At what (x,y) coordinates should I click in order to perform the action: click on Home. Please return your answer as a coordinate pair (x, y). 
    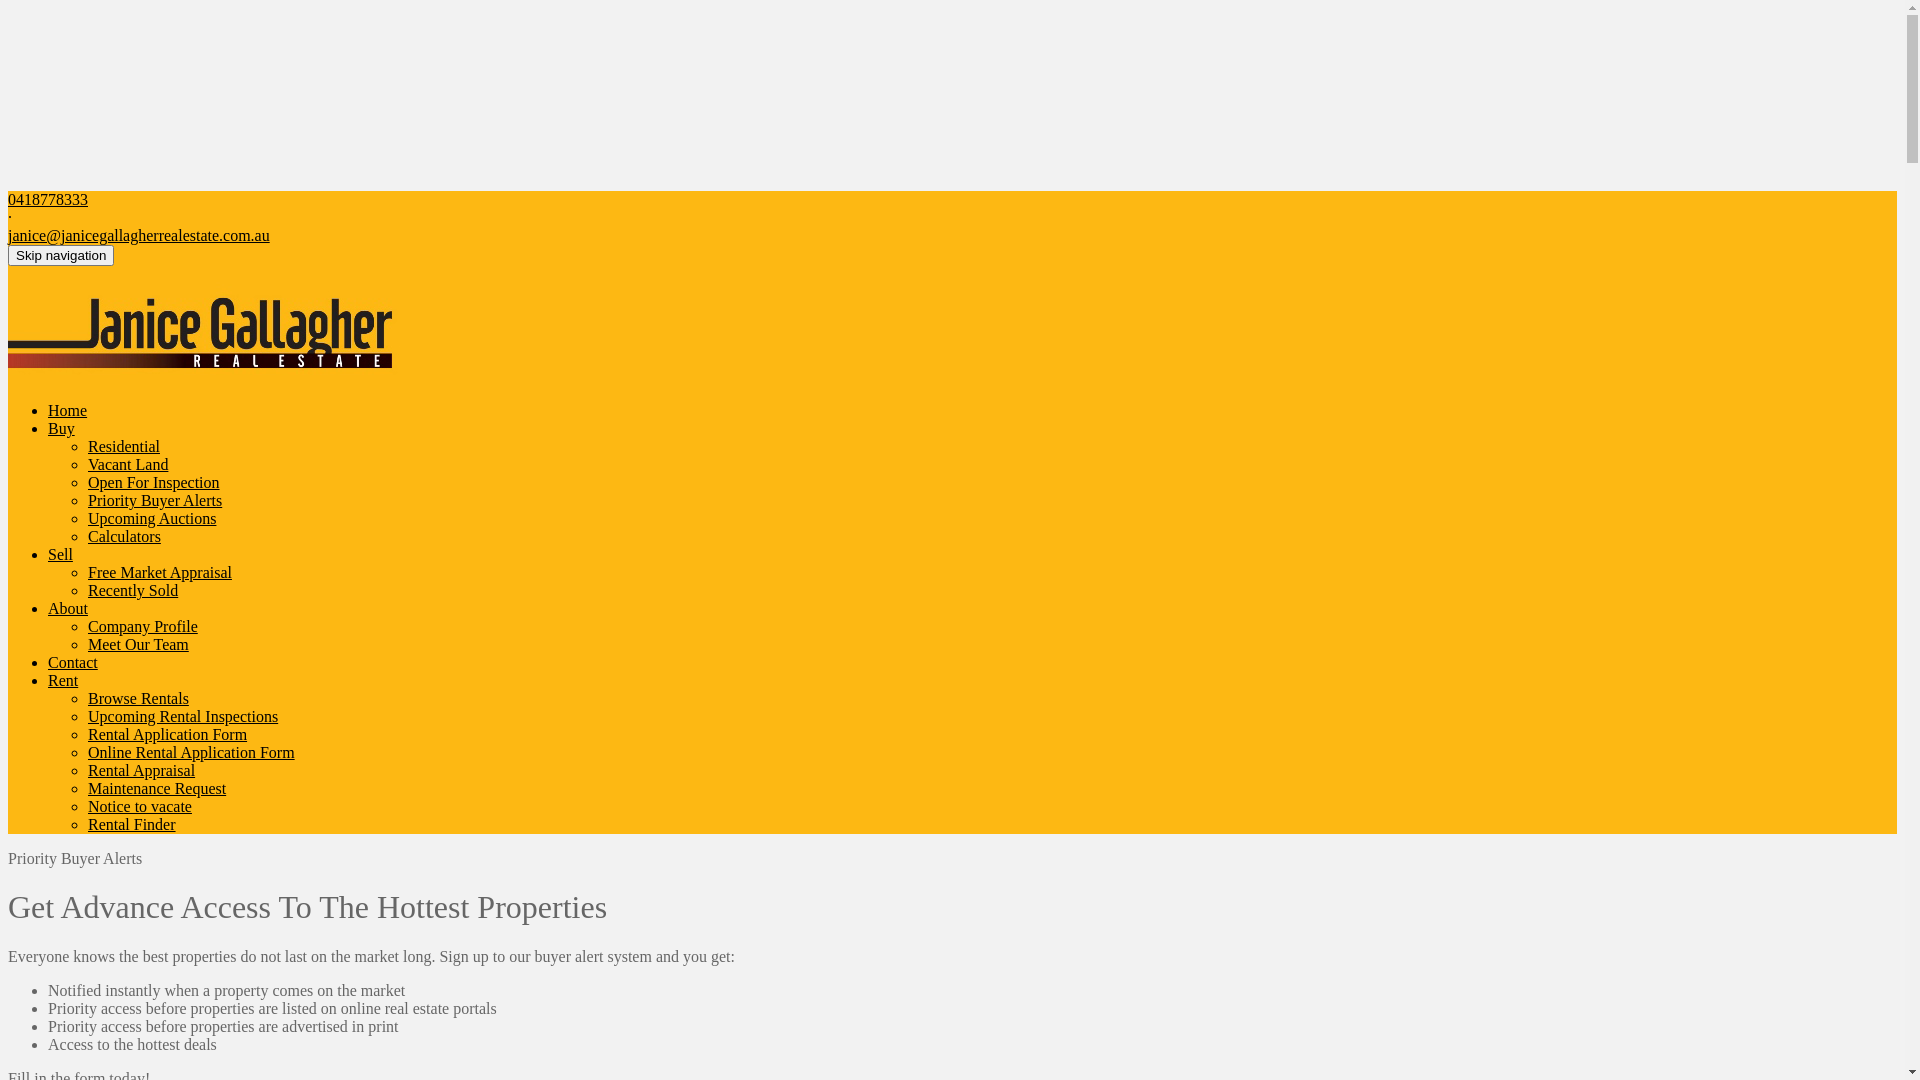
    Looking at the image, I should click on (68, 410).